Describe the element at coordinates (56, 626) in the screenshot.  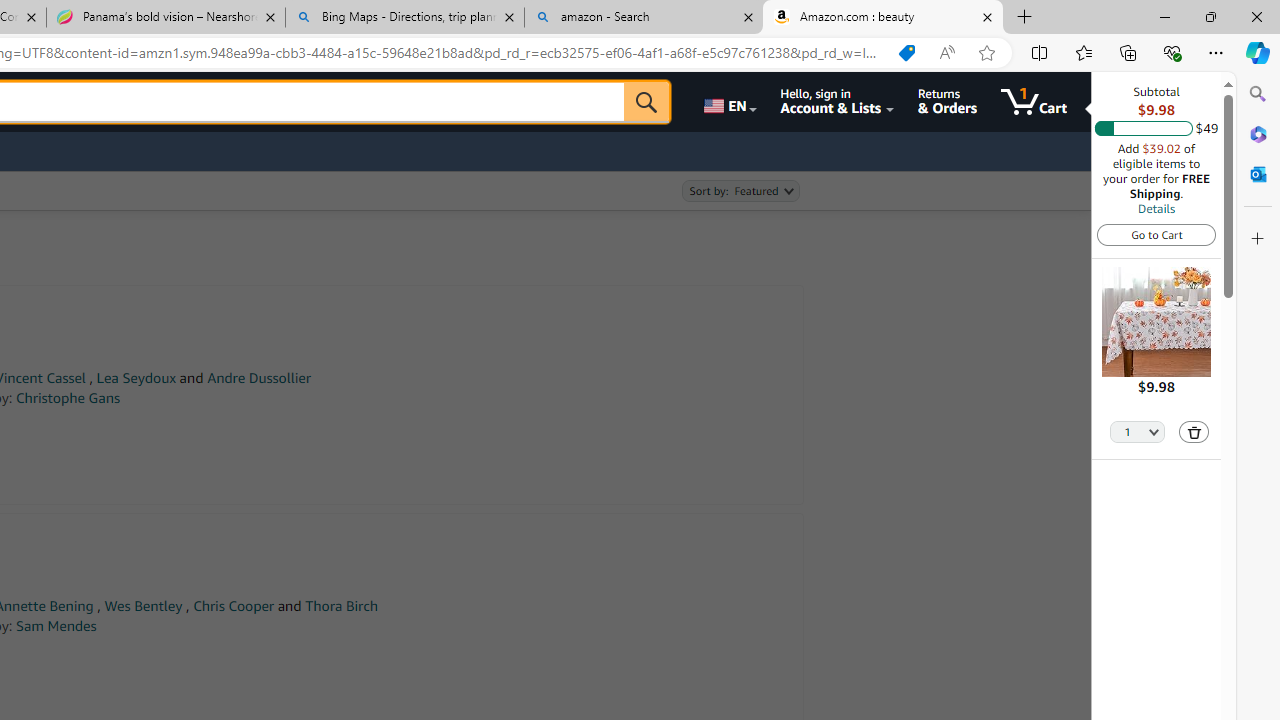
I see `Sam Mendes` at that location.